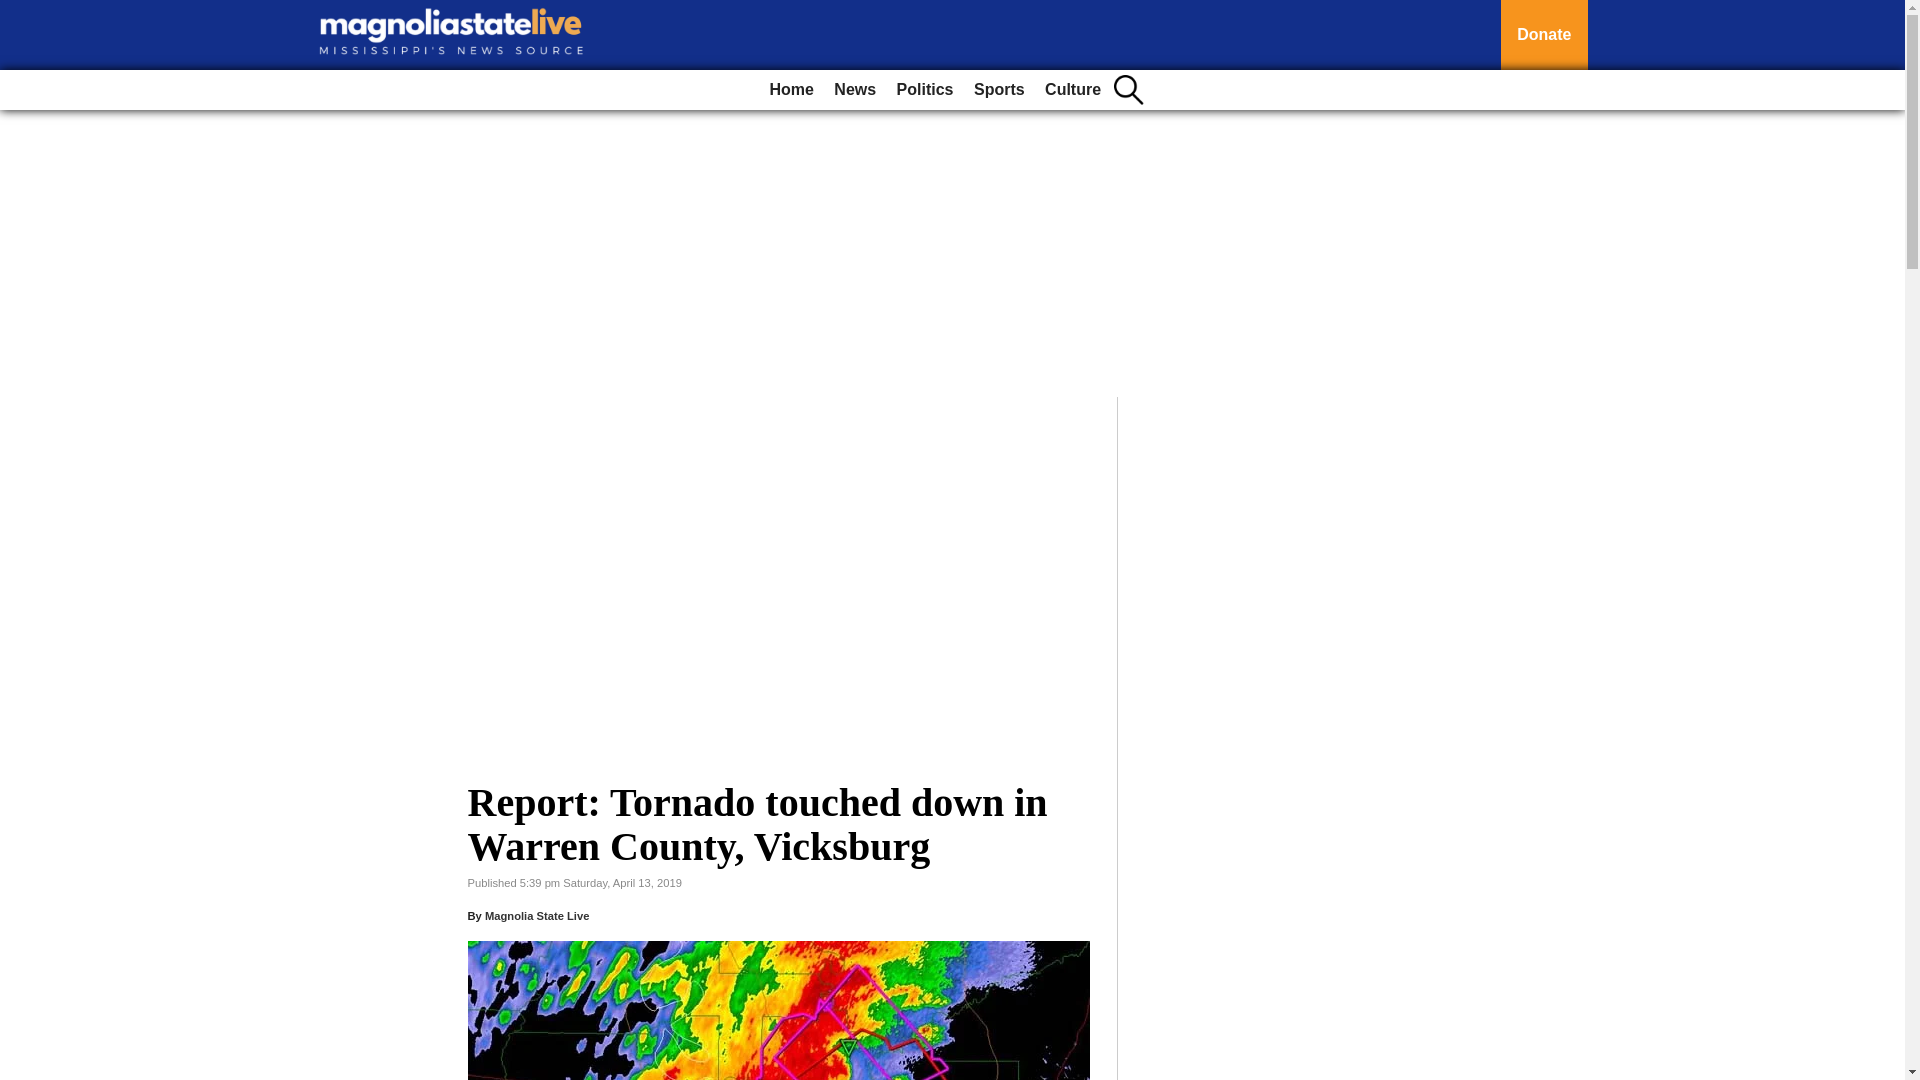  Describe the element at coordinates (998, 90) in the screenshot. I see `Sports` at that location.